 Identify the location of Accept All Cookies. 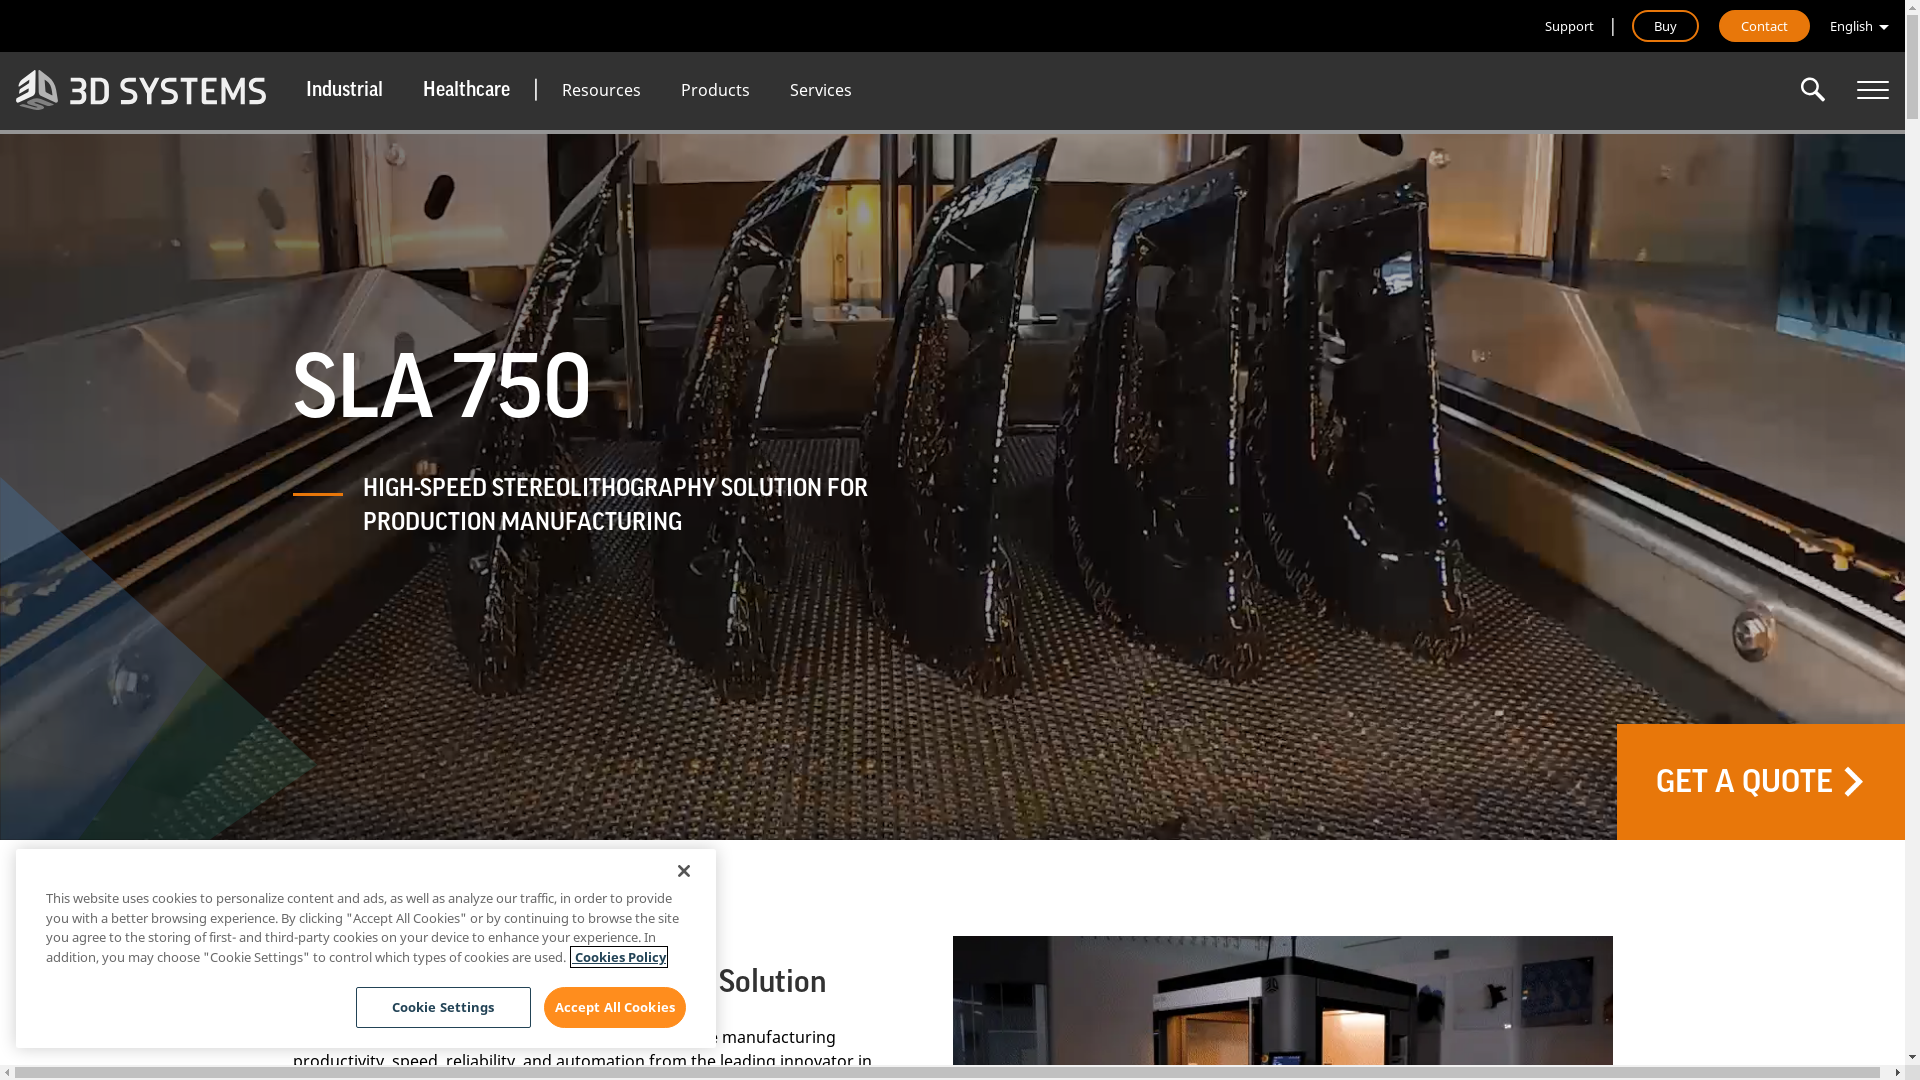
(615, 1008).